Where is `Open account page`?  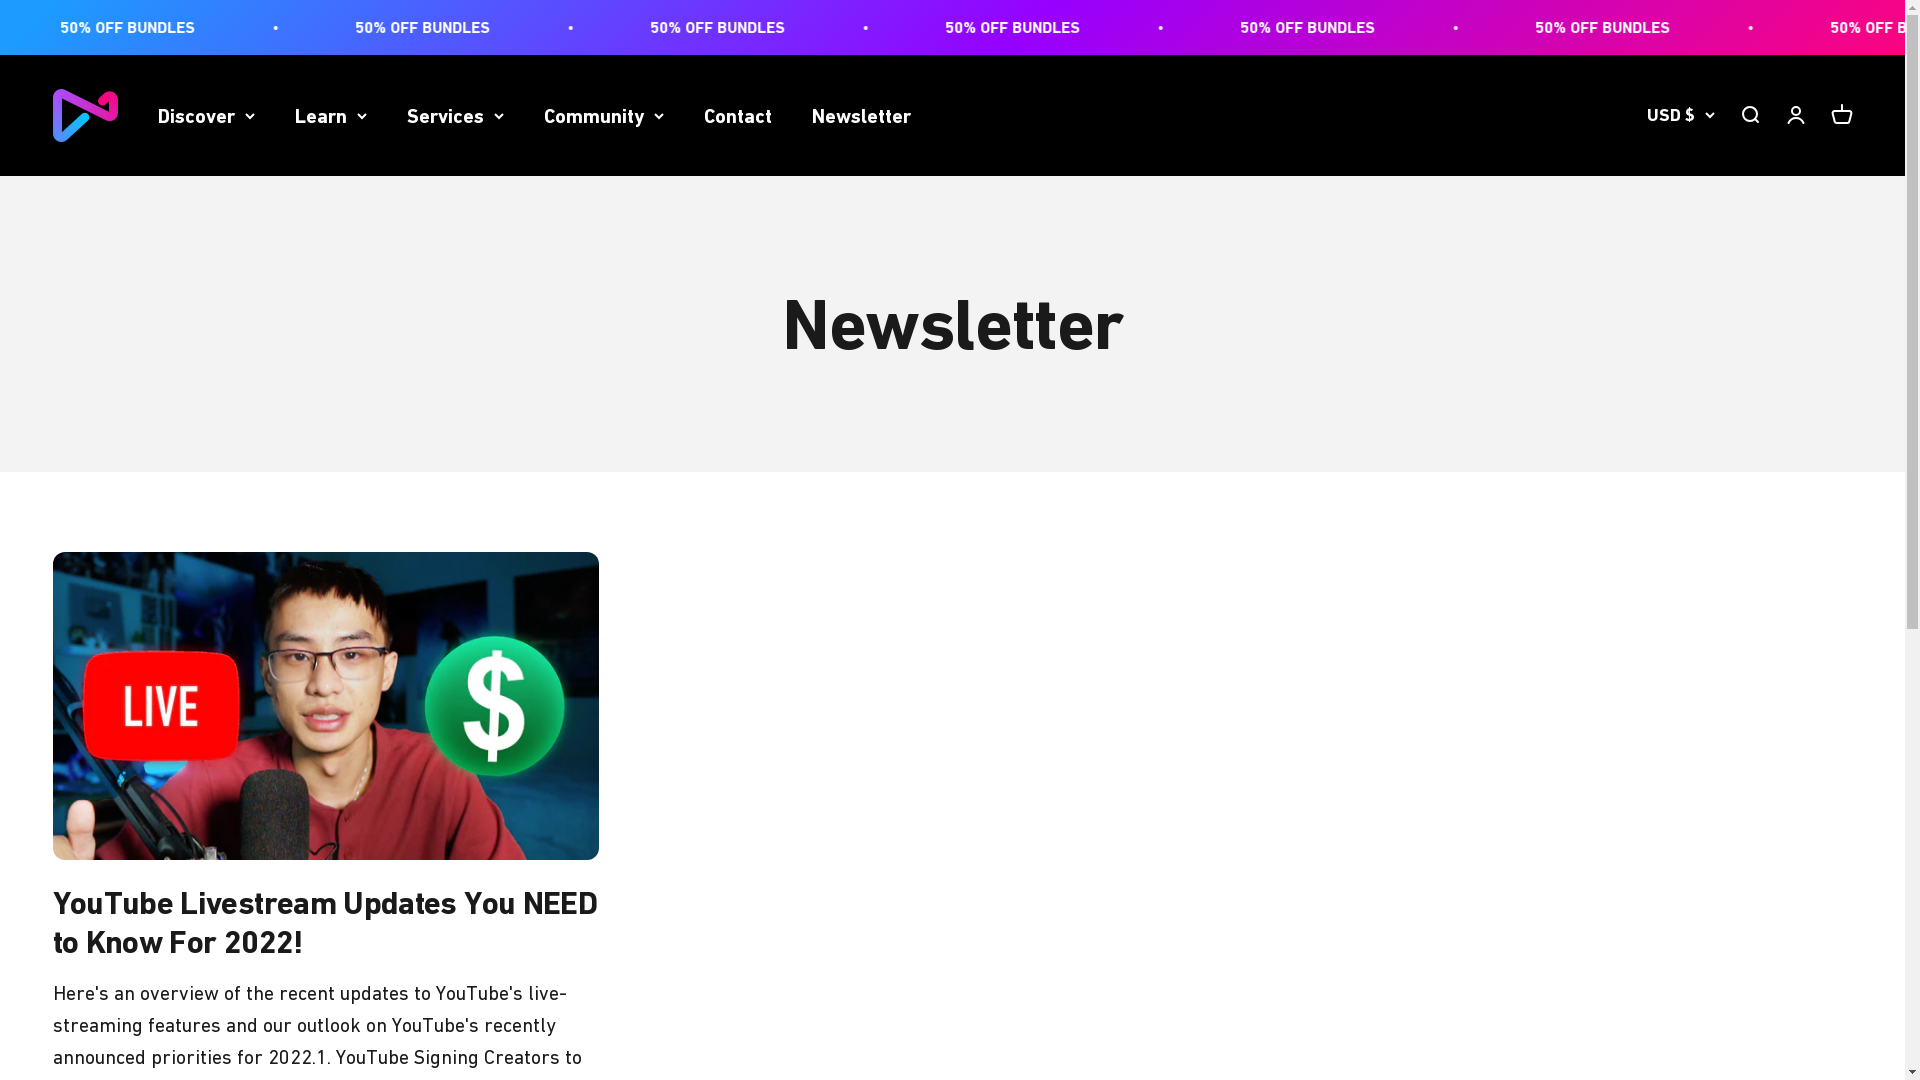
Open account page is located at coordinates (1795, 116).